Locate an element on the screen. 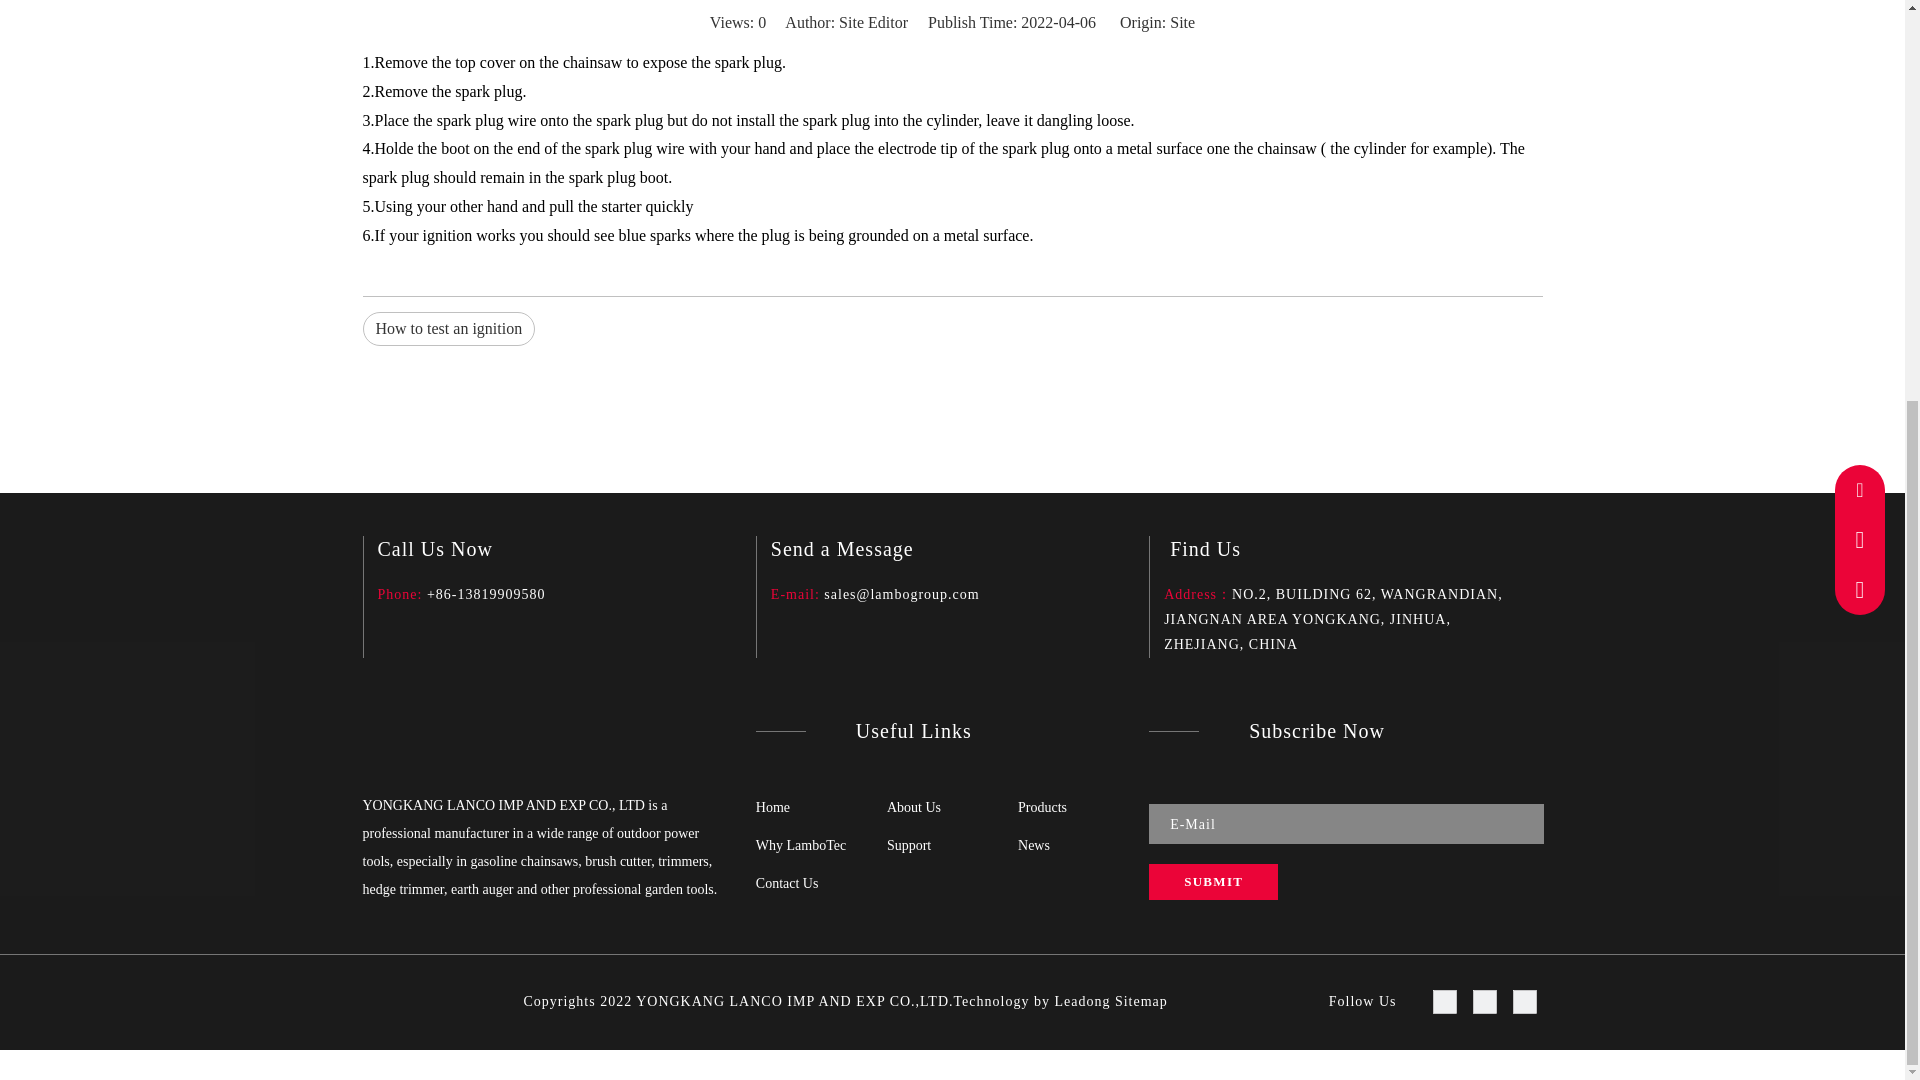  Facebook is located at coordinates (1449, 1006).